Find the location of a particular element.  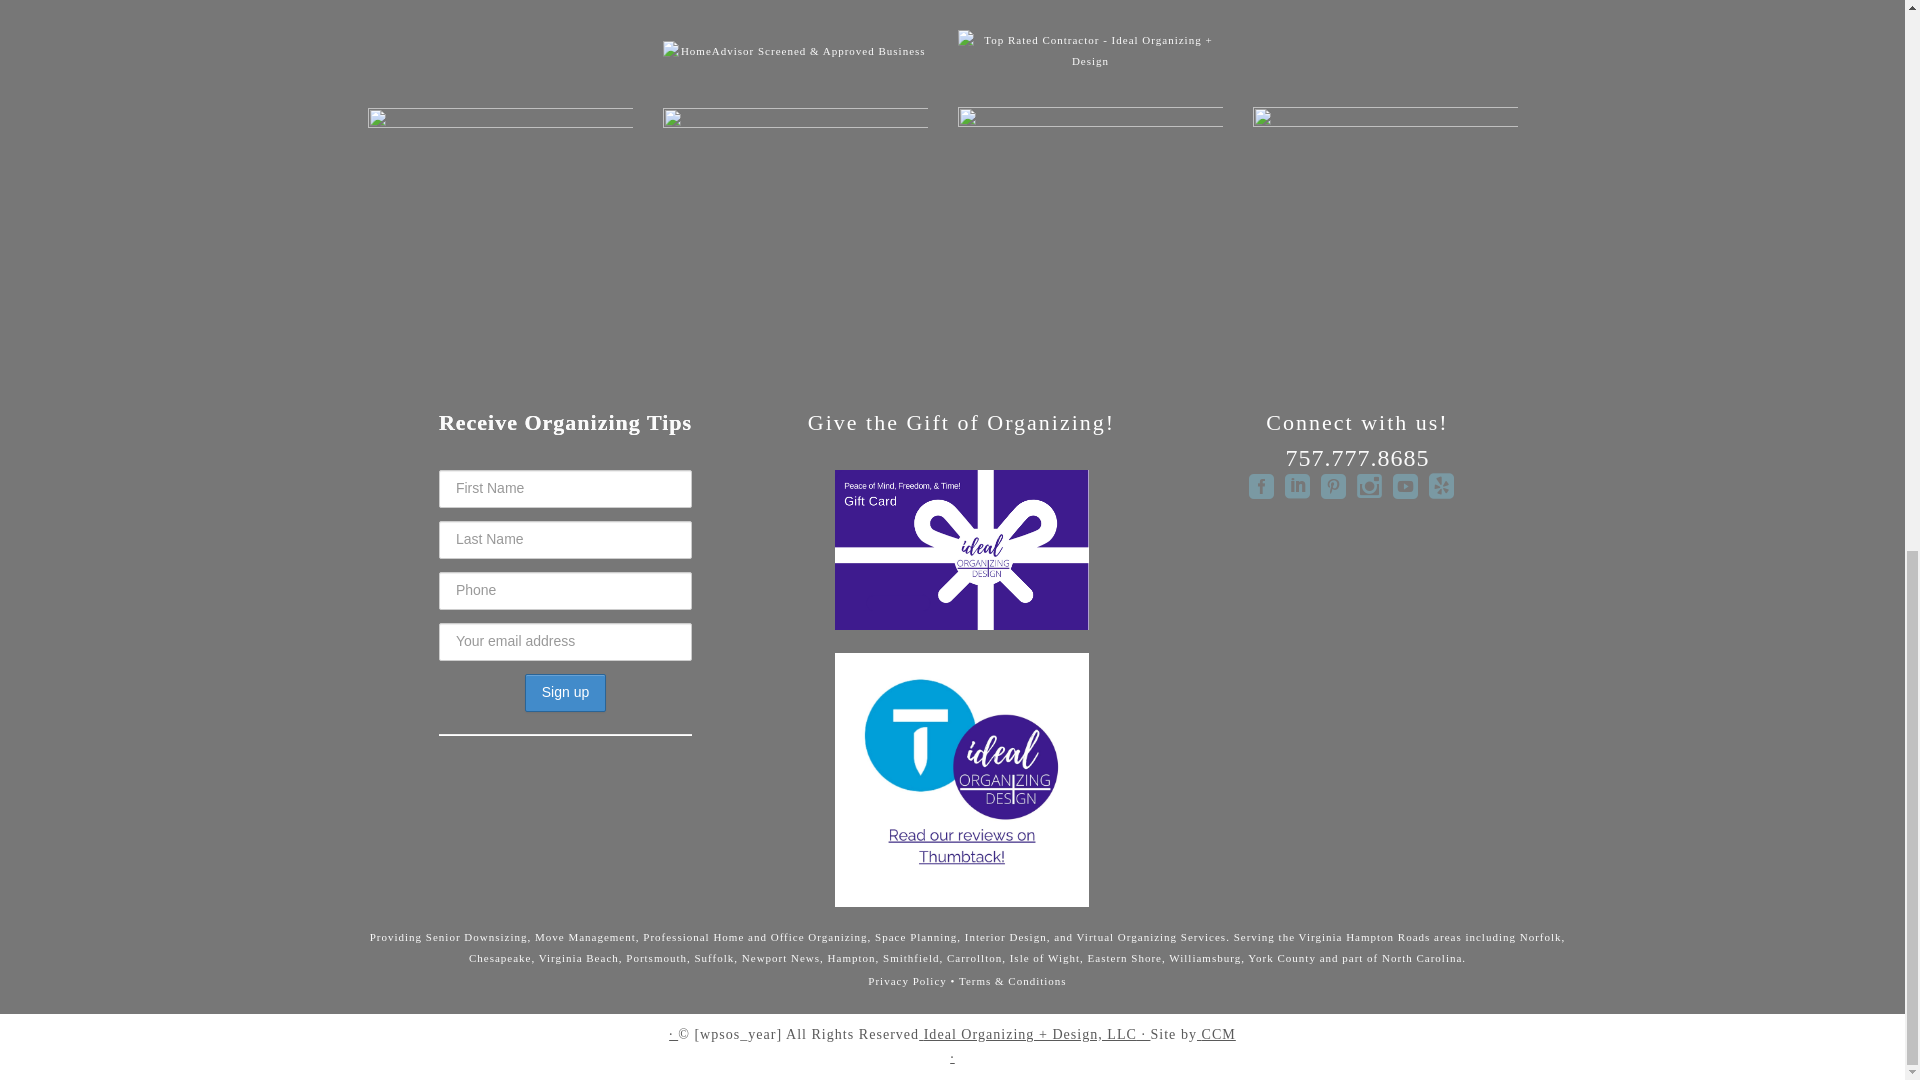

Privacy Policy is located at coordinates (906, 981).